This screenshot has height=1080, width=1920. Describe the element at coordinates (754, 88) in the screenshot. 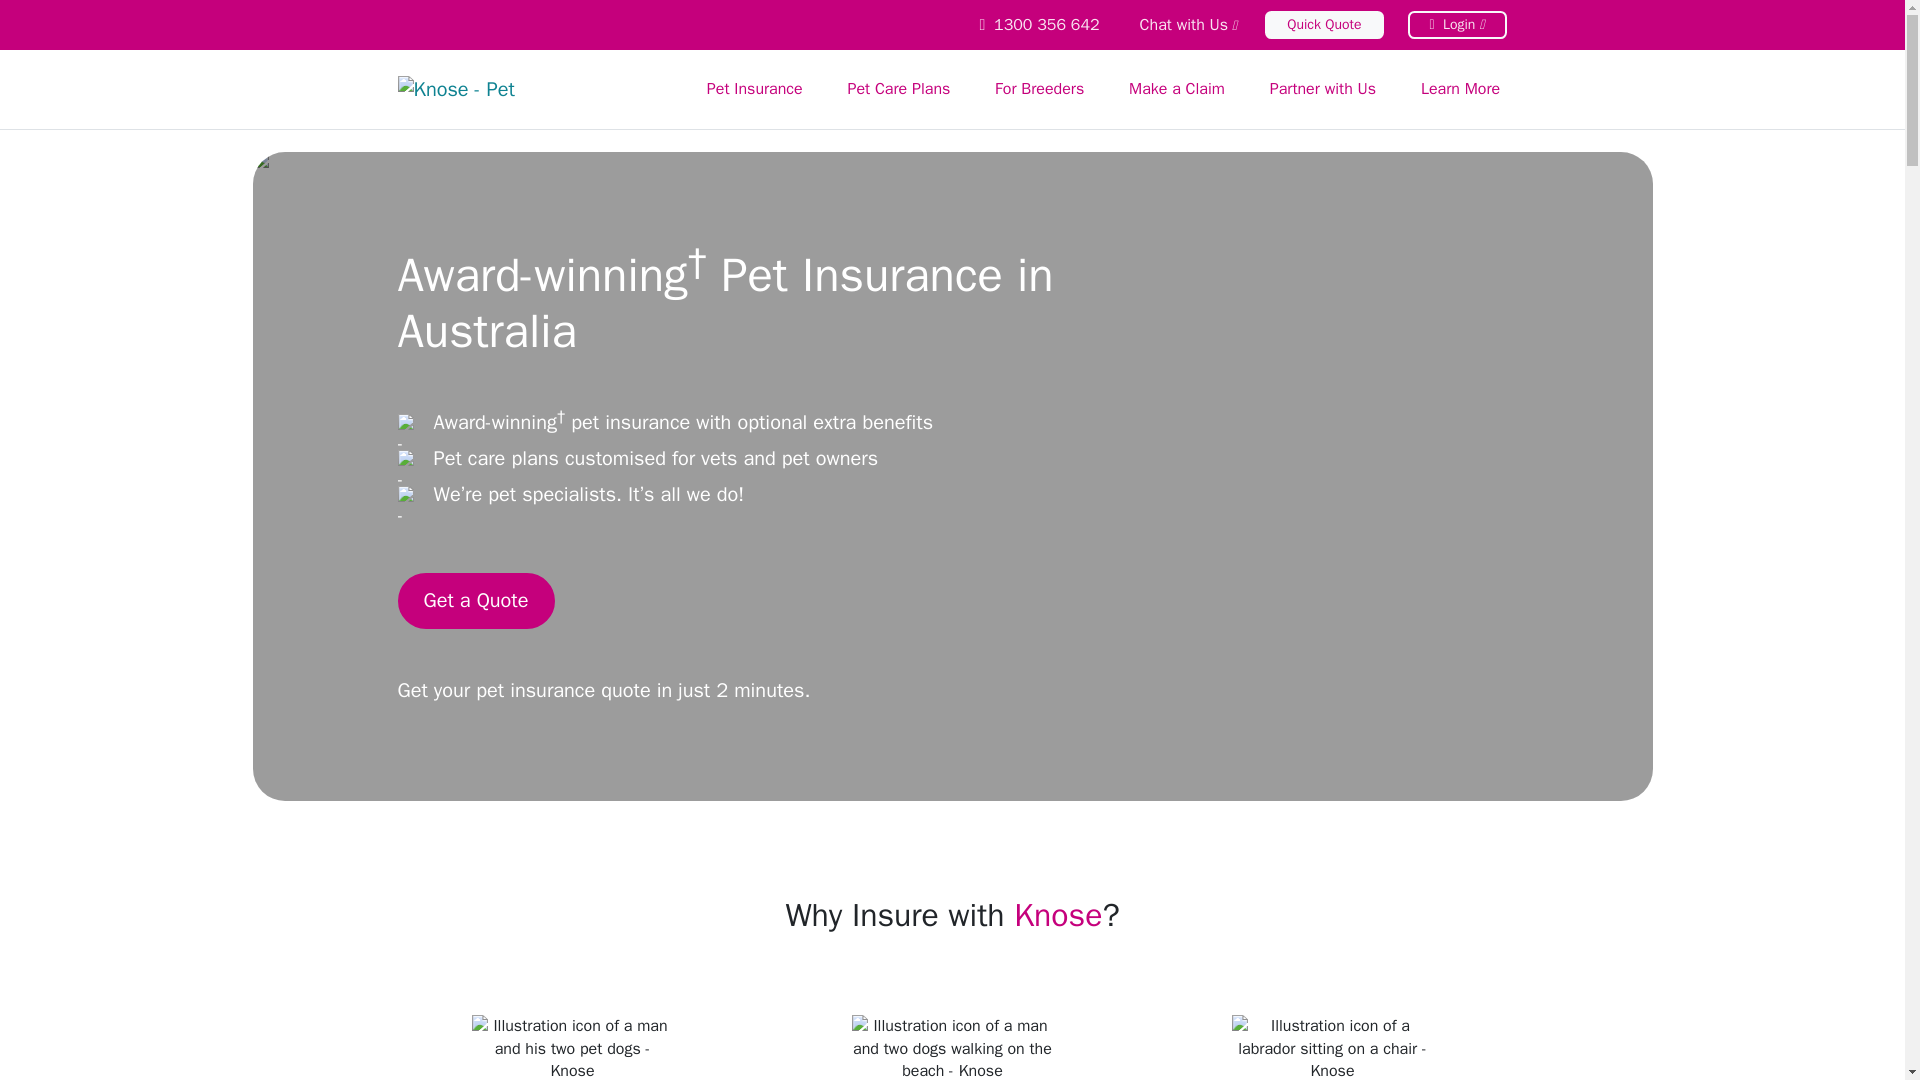

I see `Pet Insurance` at that location.